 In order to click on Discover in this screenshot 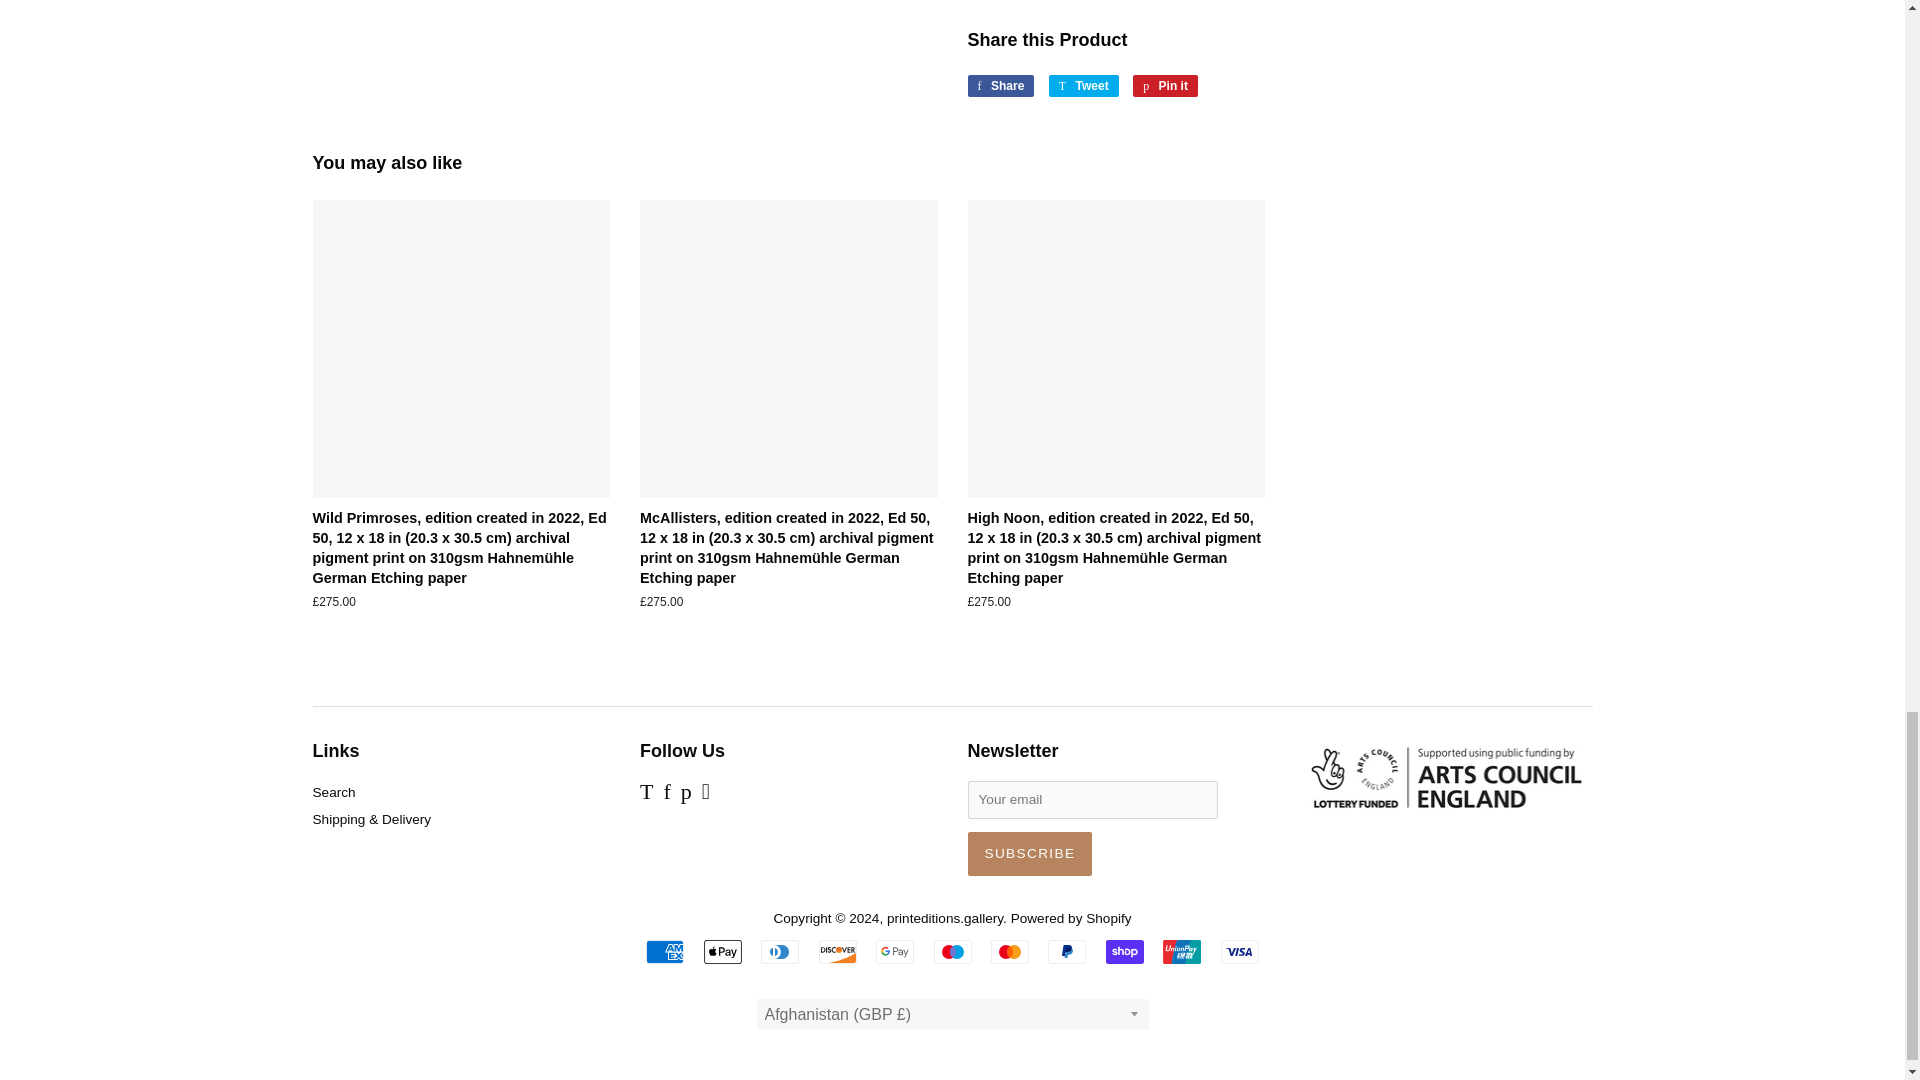, I will do `click(838, 952)`.